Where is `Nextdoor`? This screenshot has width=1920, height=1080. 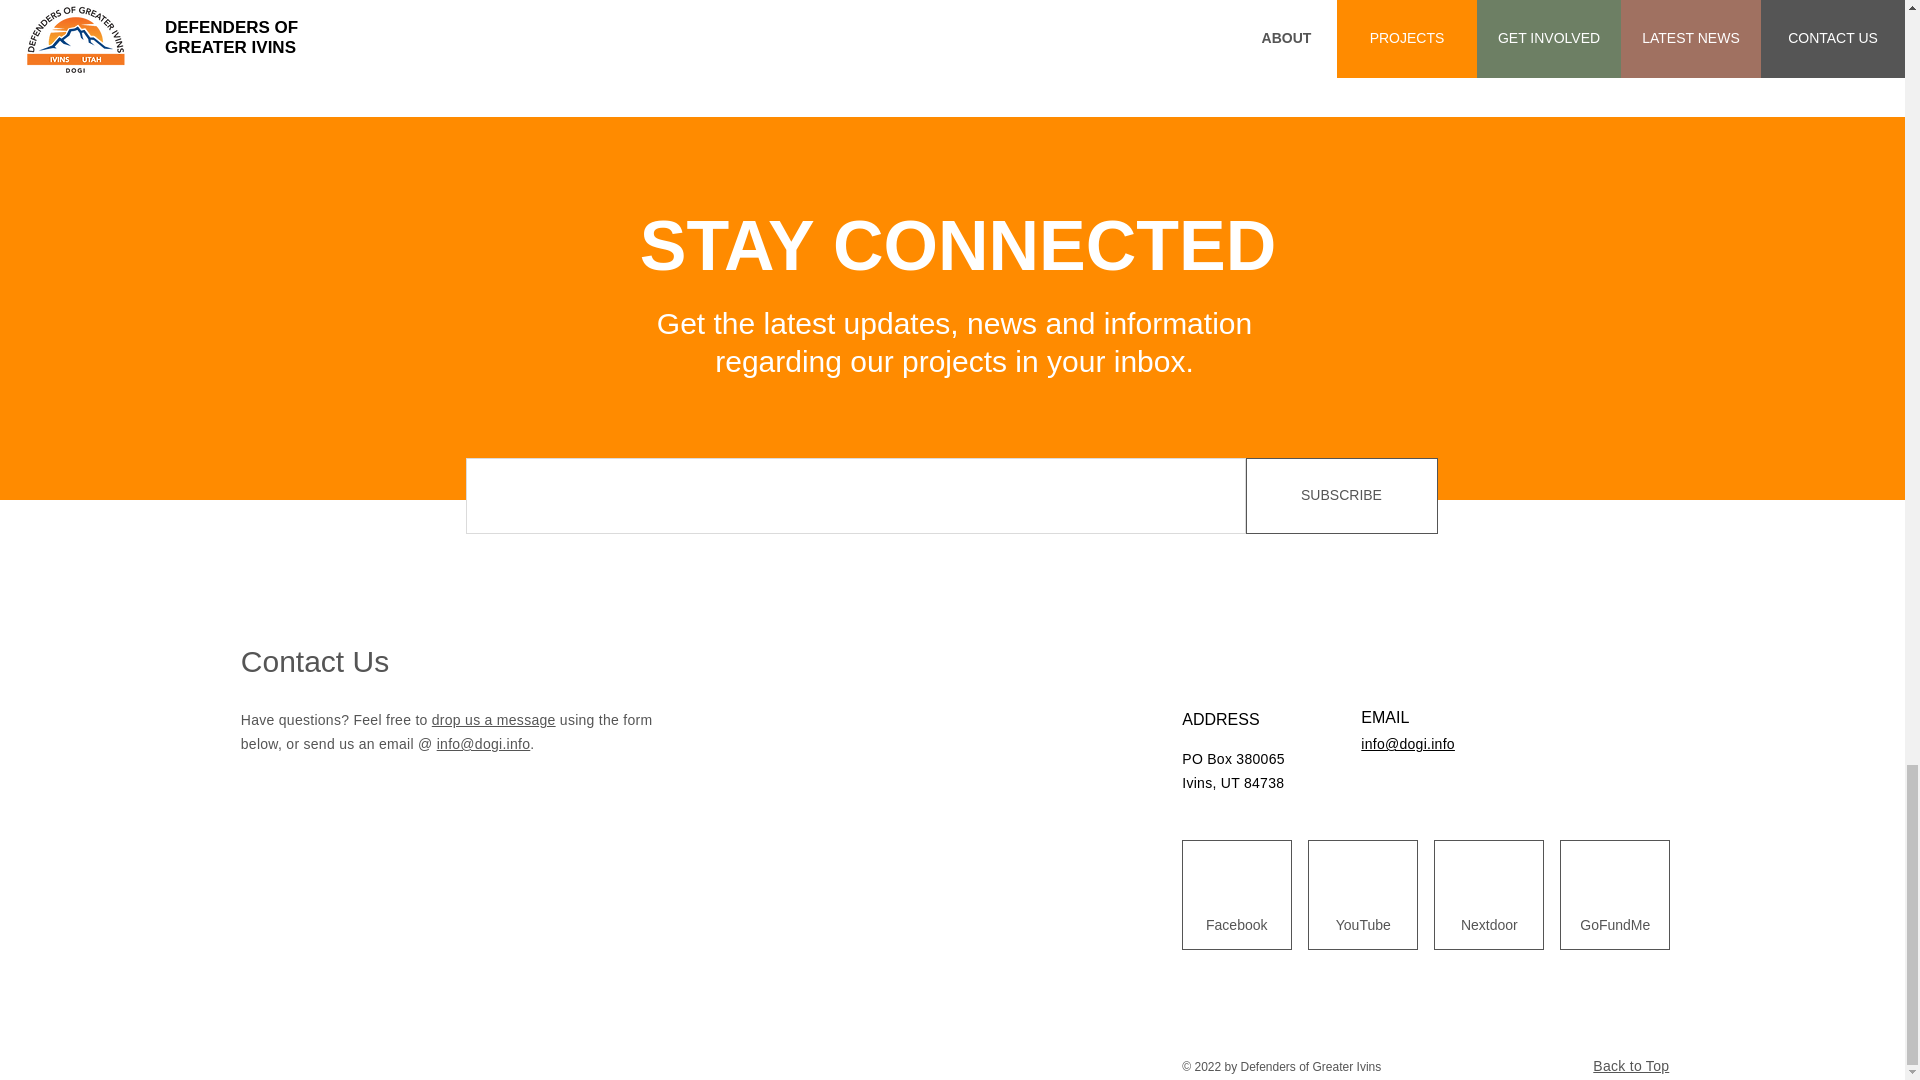 Nextdoor is located at coordinates (1488, 925).